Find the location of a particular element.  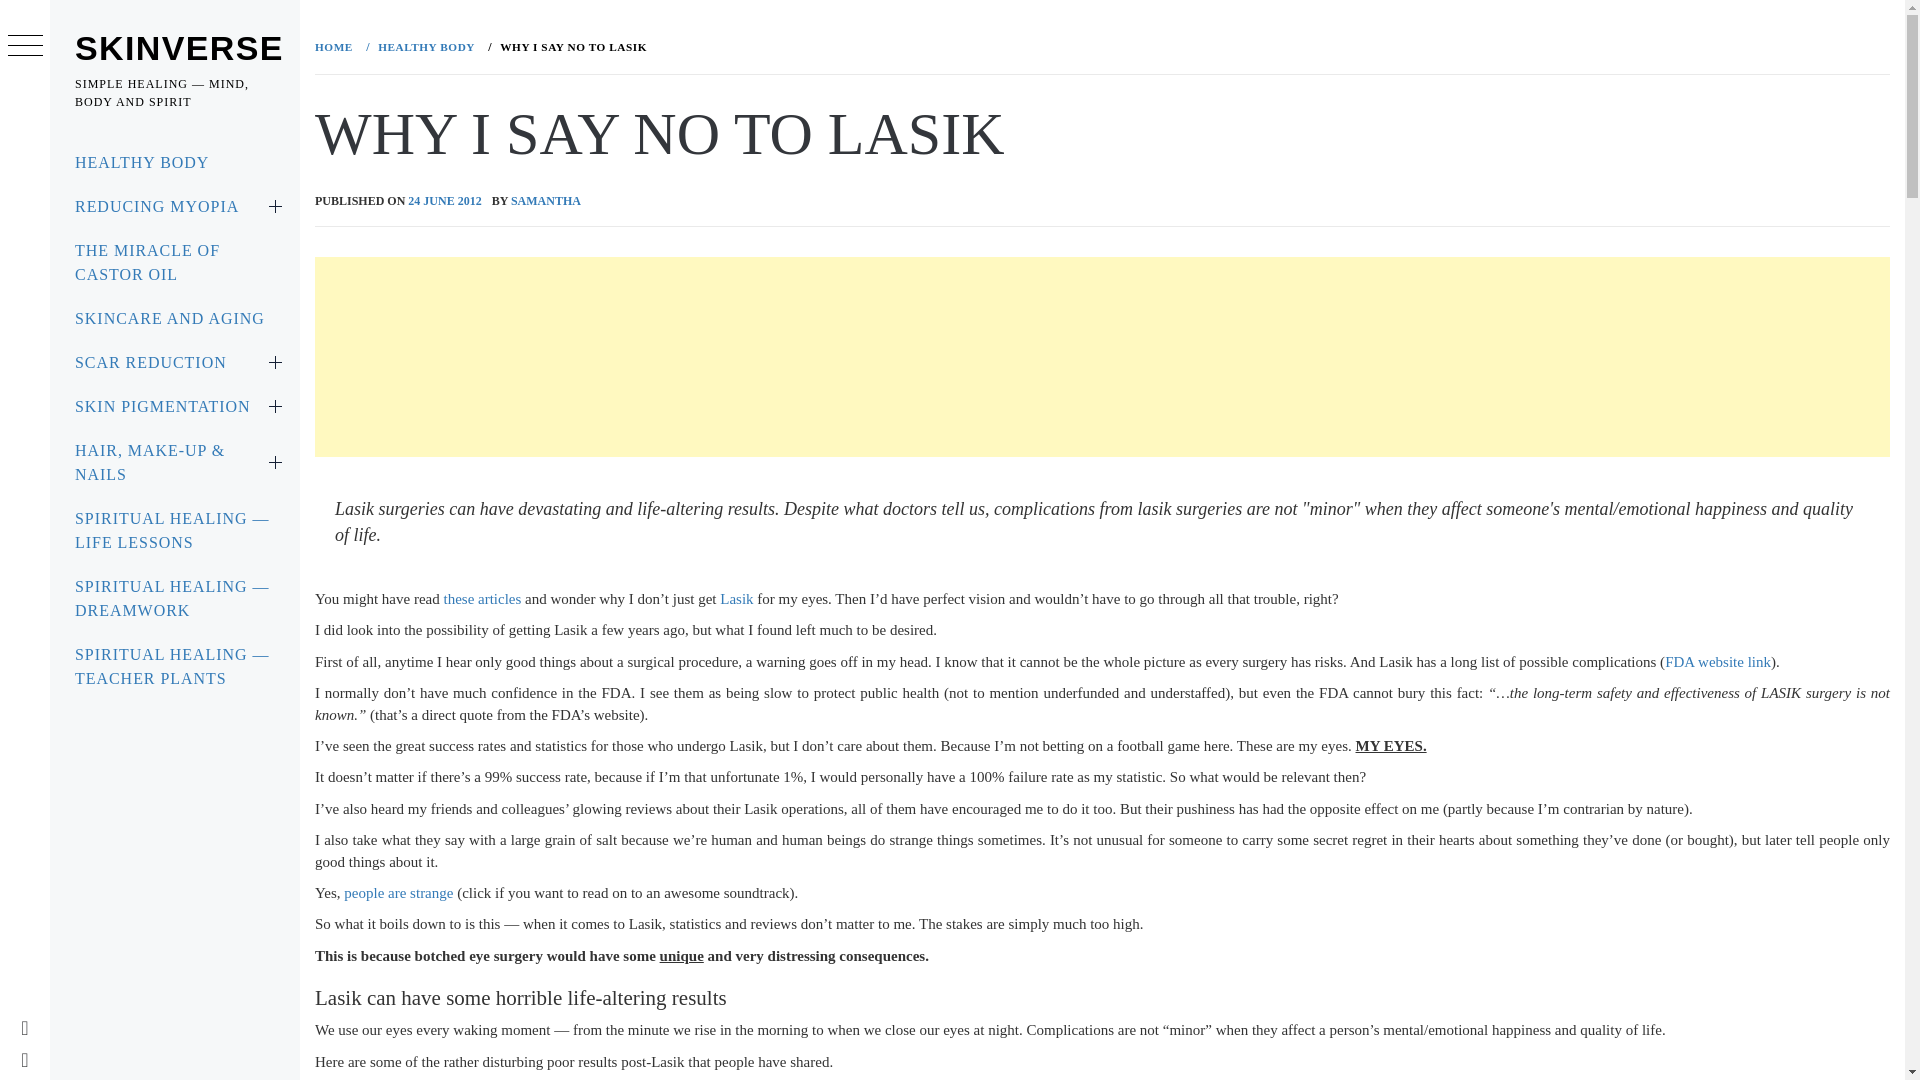

articles is located at coordinates (499, 598).